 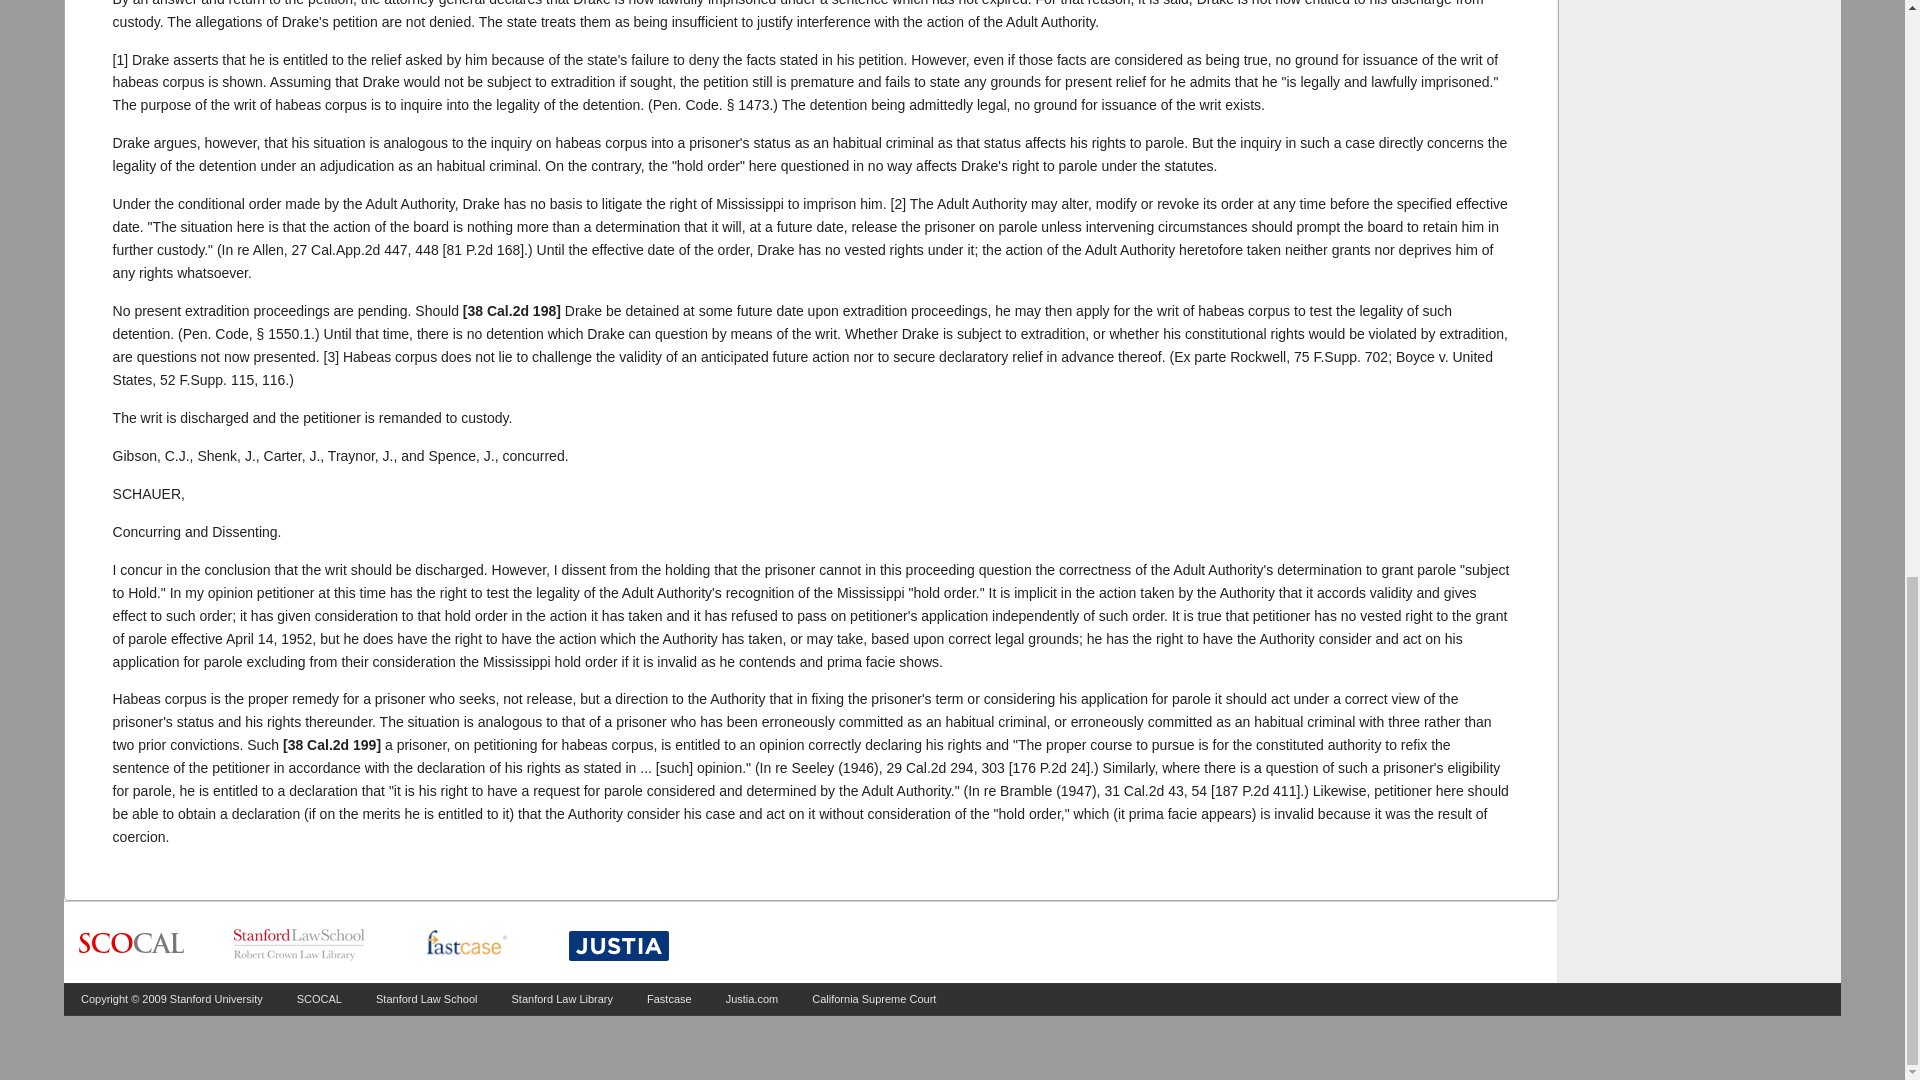 What do you see at coordinates (466, 944) in the screenshot?
I see `fastcase` at bounding box center [466, 944].